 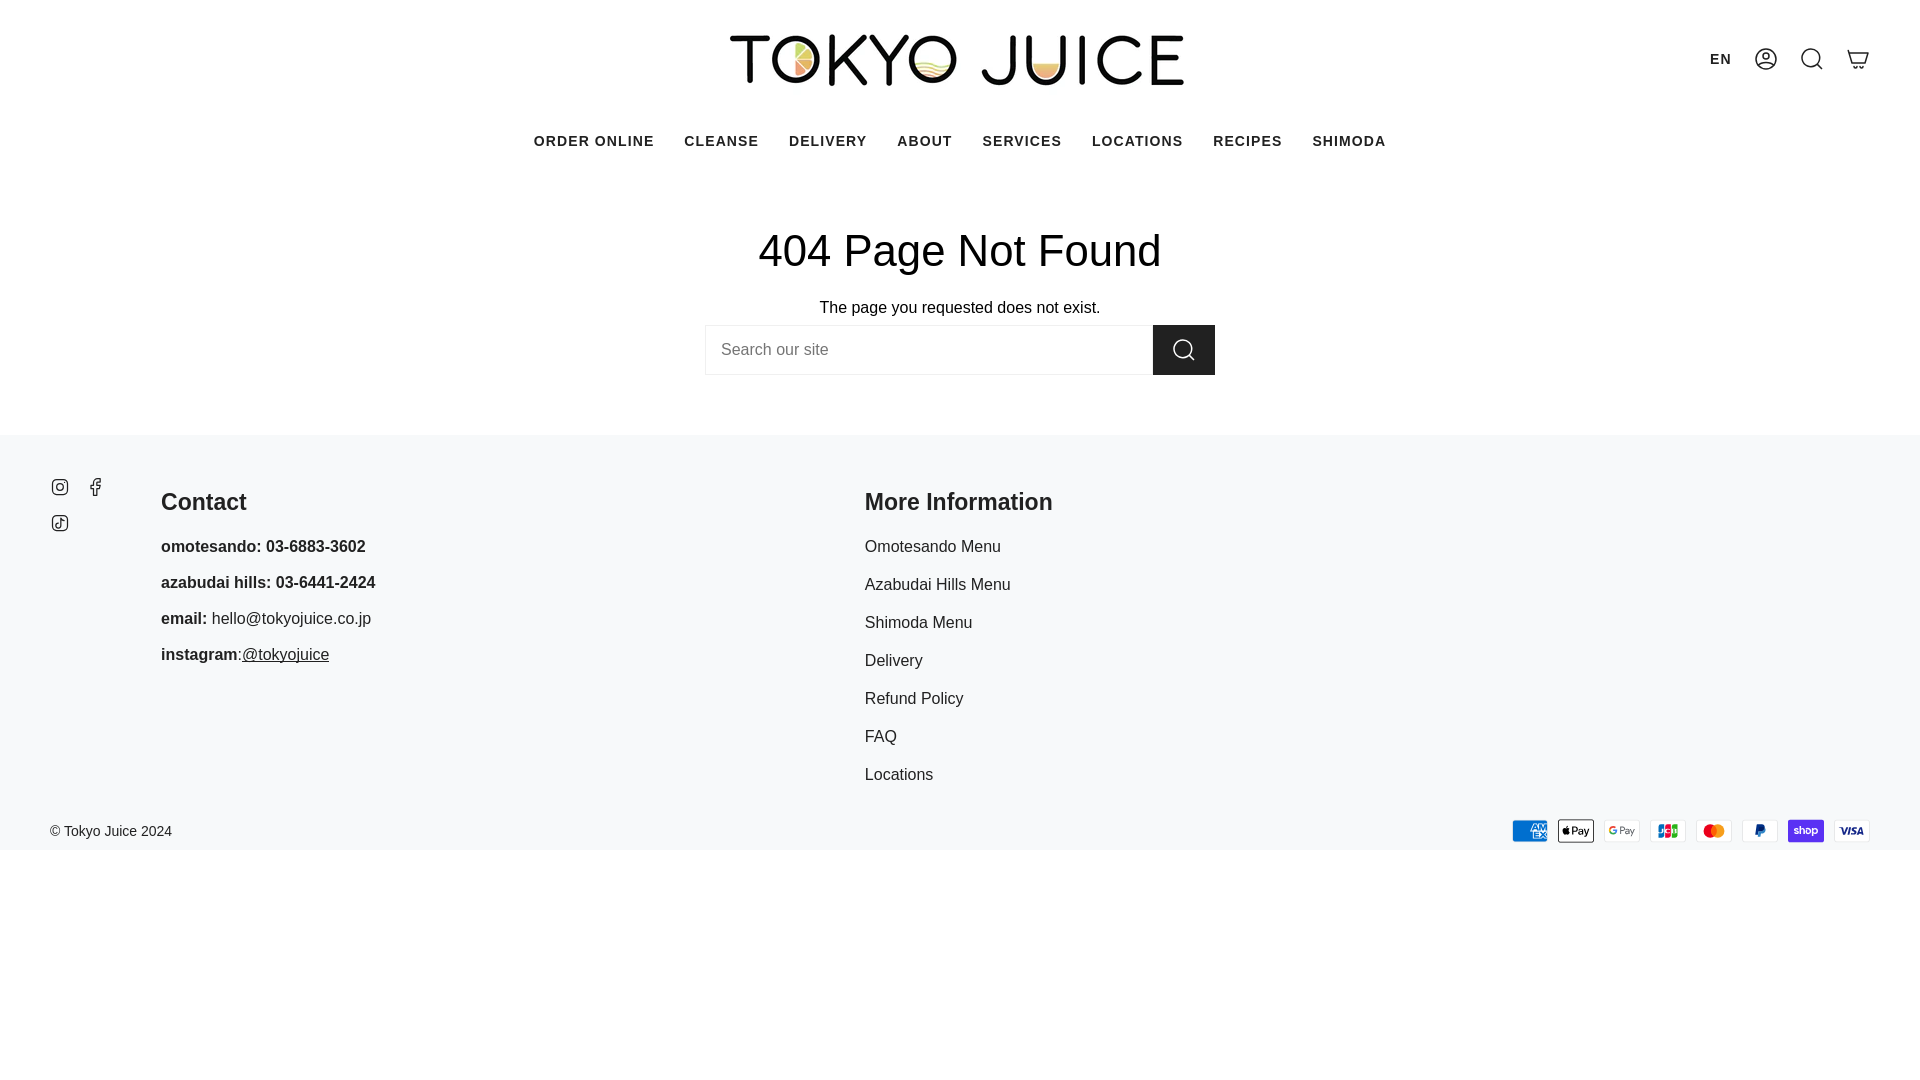 What do you see at coordinates (96, 486) in the screenshot?
I see `Tokyo Juice on Facebook` at bounding box center [96, 486].